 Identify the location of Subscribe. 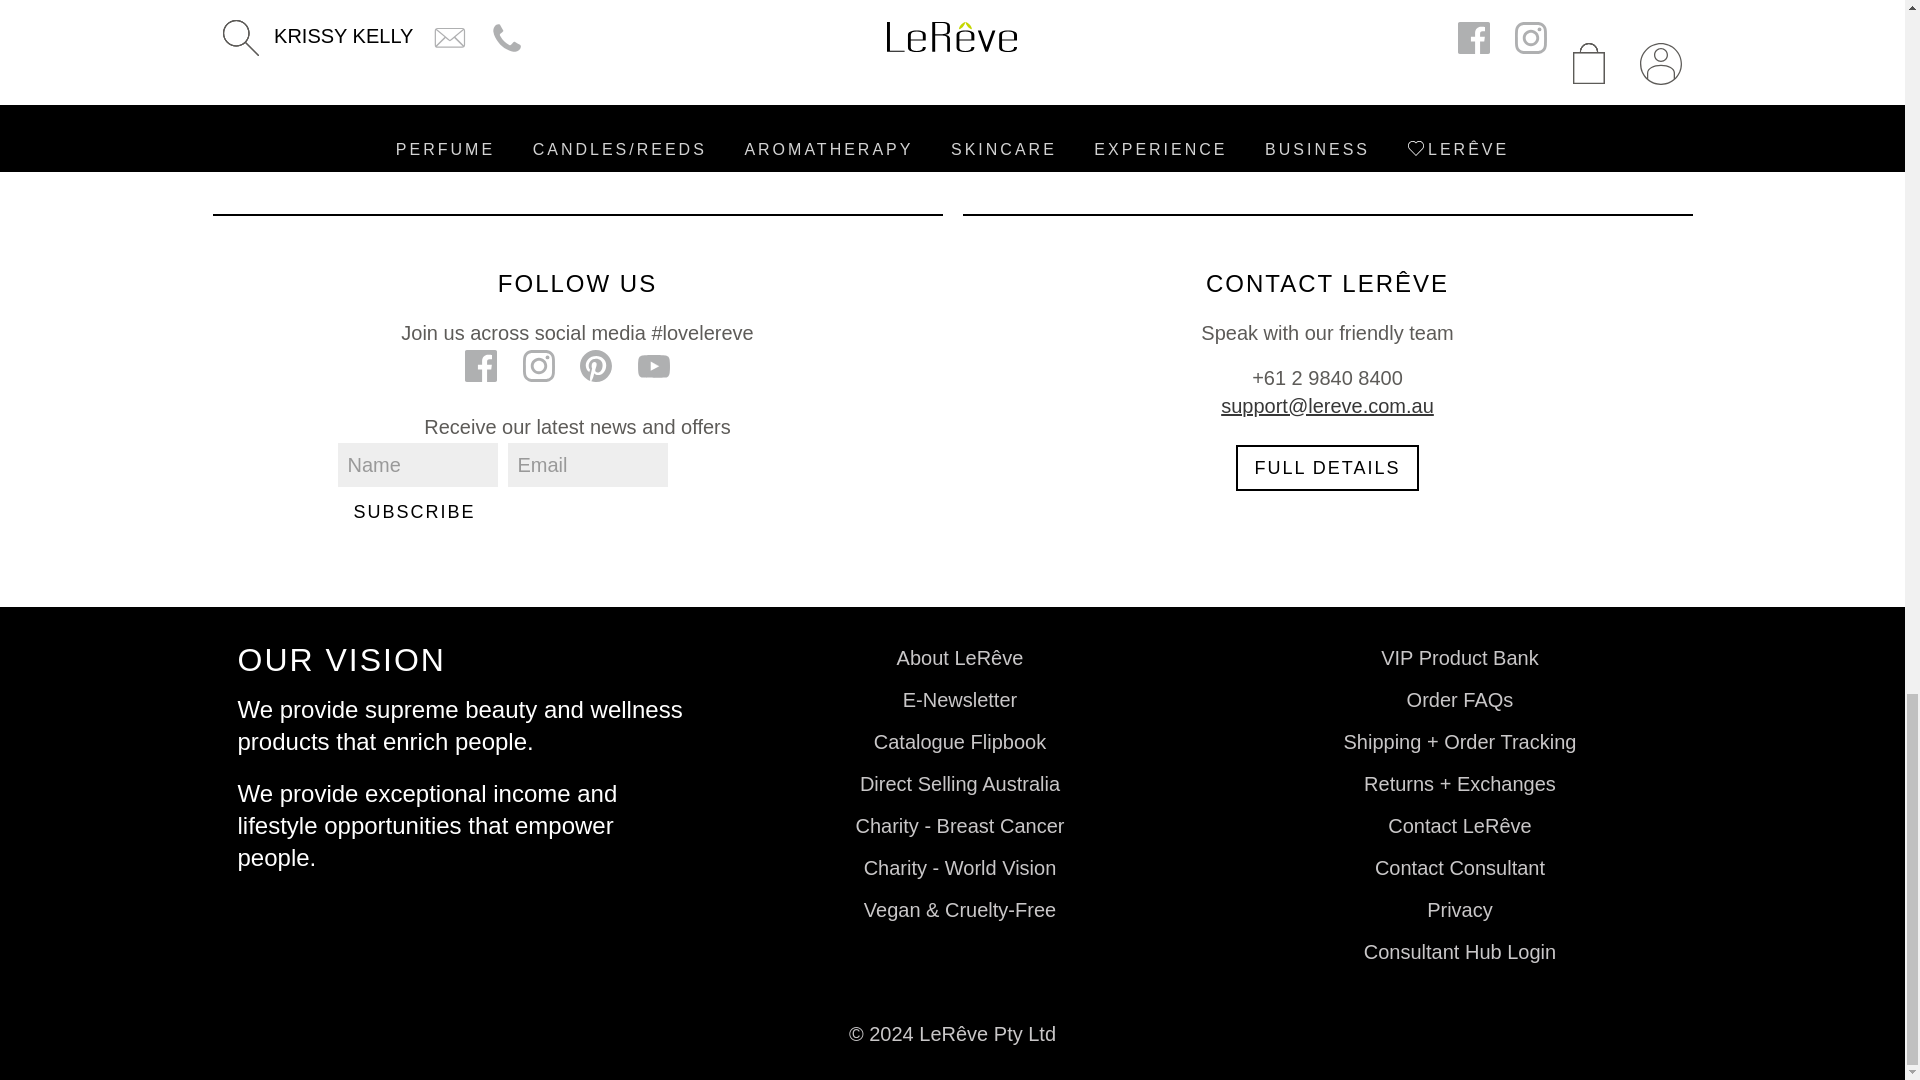
(414, 512).